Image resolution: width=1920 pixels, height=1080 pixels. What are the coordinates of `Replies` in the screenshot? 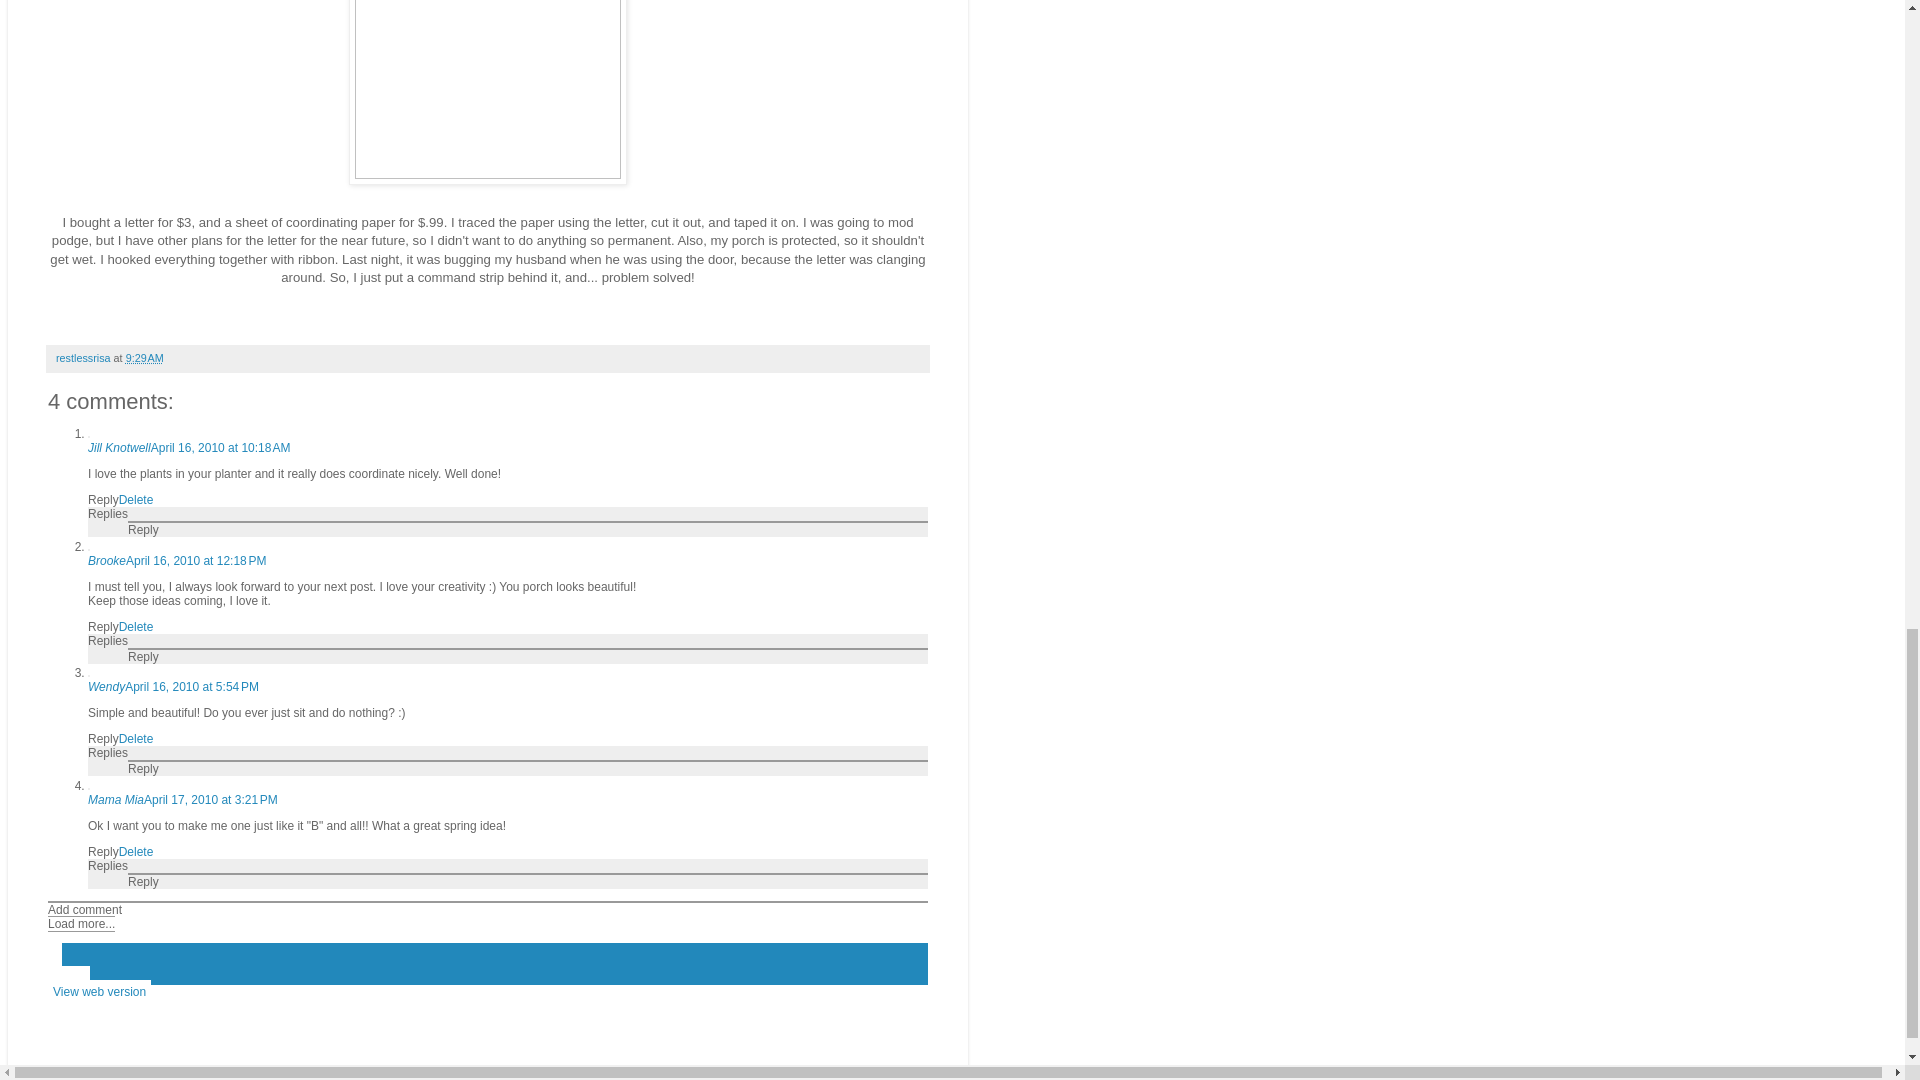 It's located at (108, 753).